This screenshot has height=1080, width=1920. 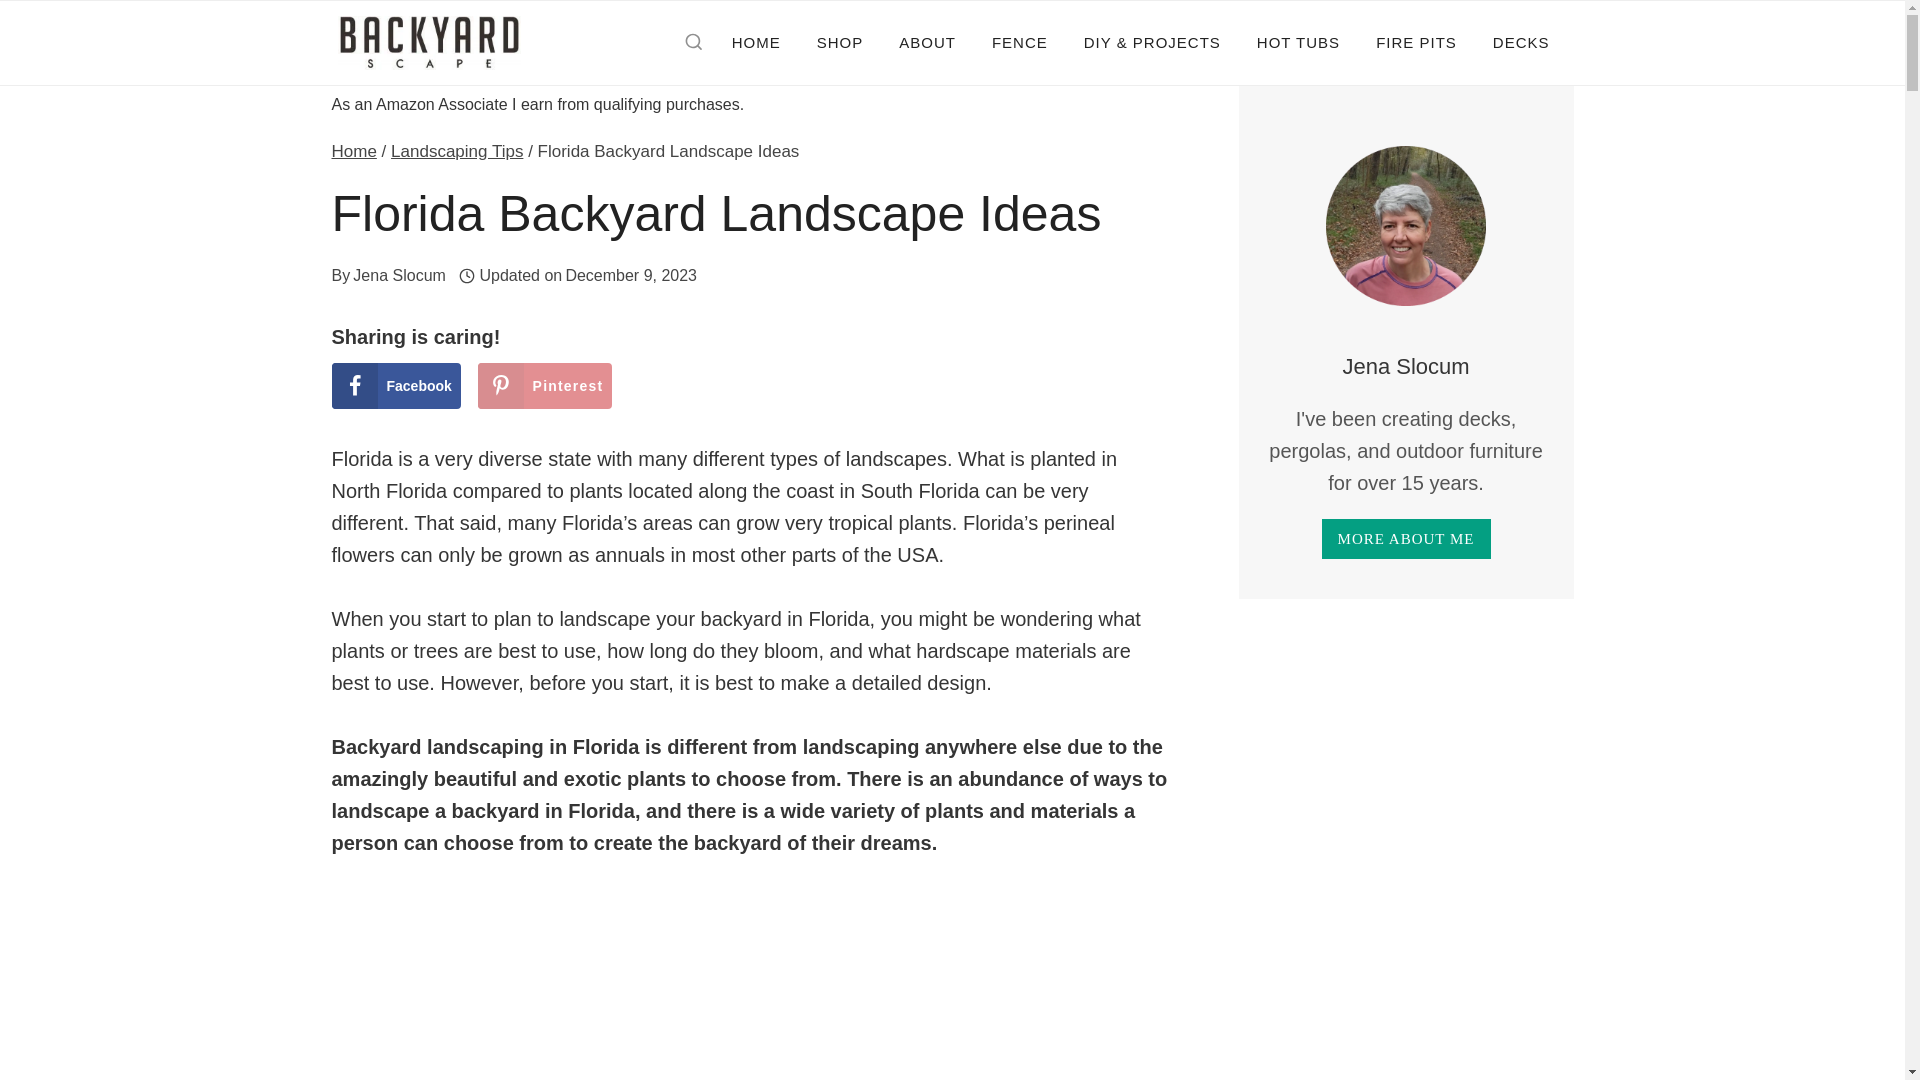 I want to click on Facebook, so click(x=396, y=386).